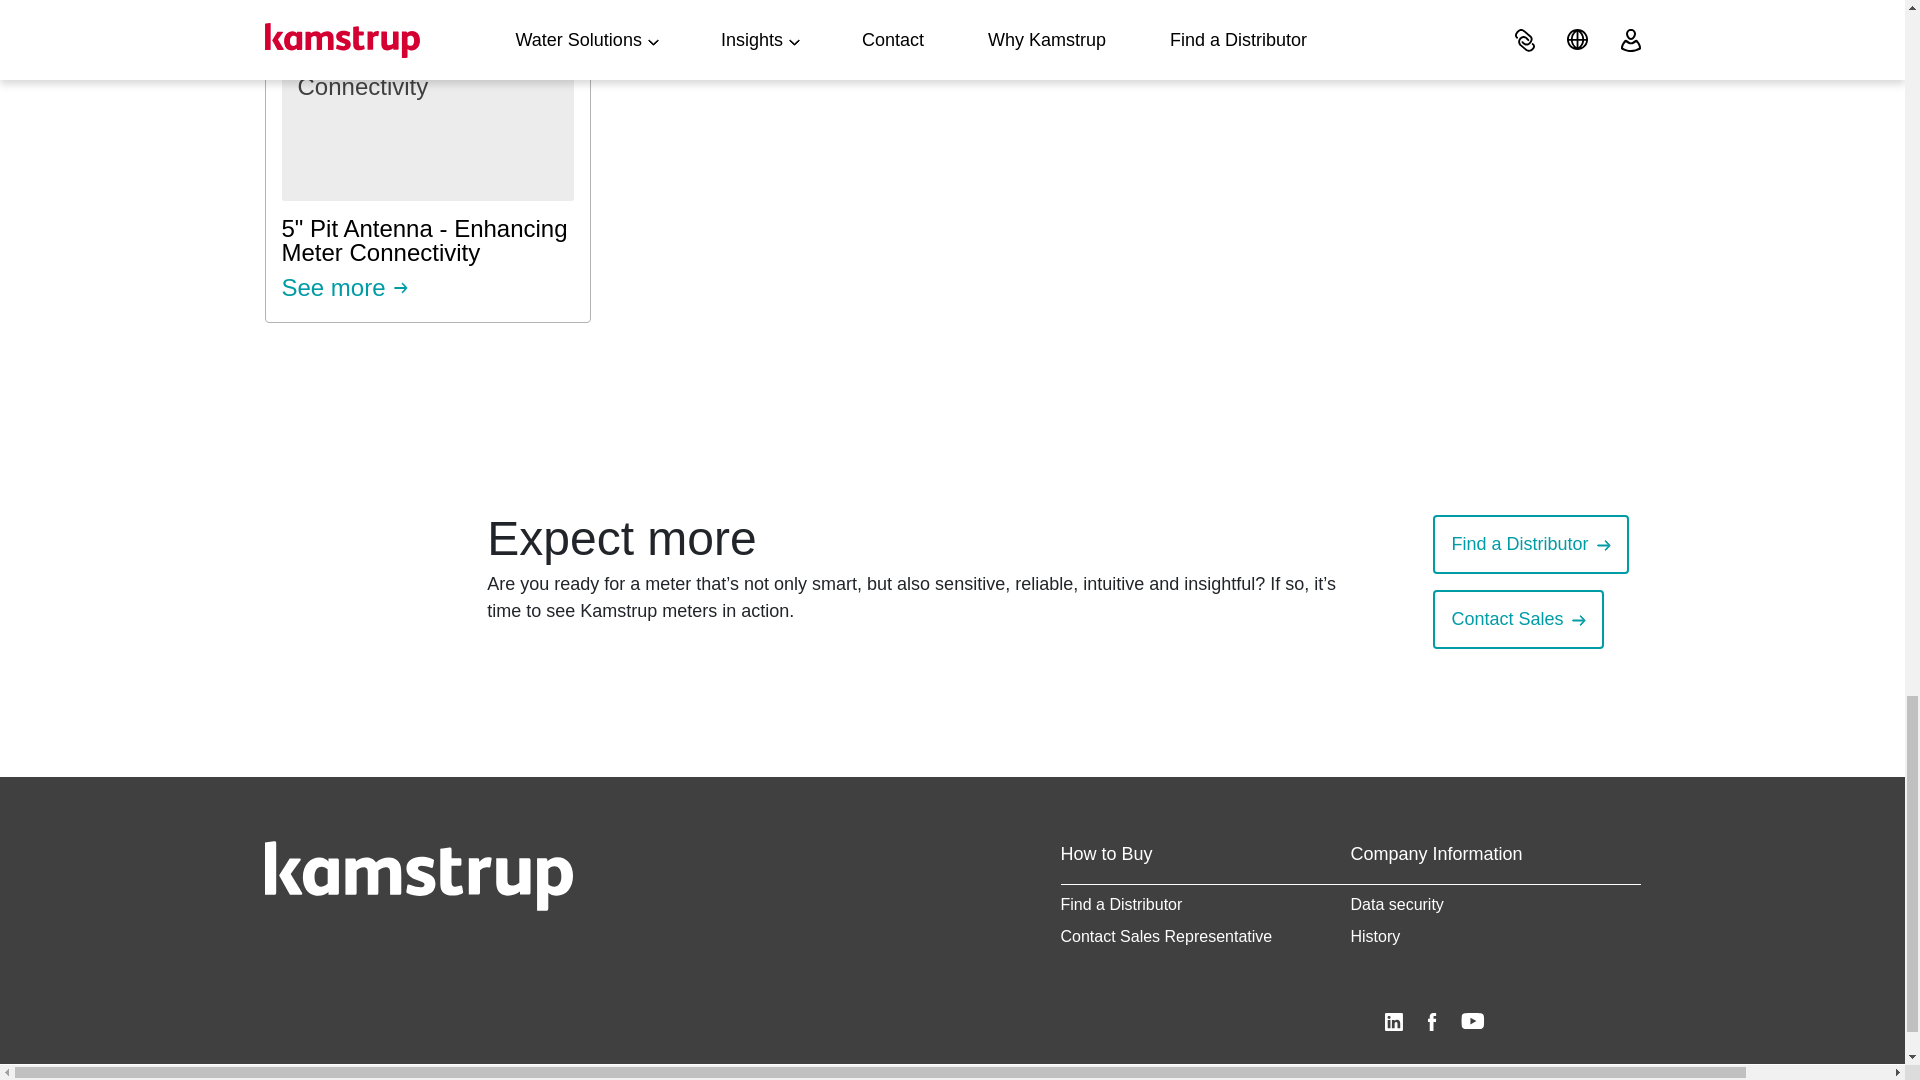  Describe the element at coordinates (1431, 1022) in the screenshot. I see `LinkedIn` at that location.